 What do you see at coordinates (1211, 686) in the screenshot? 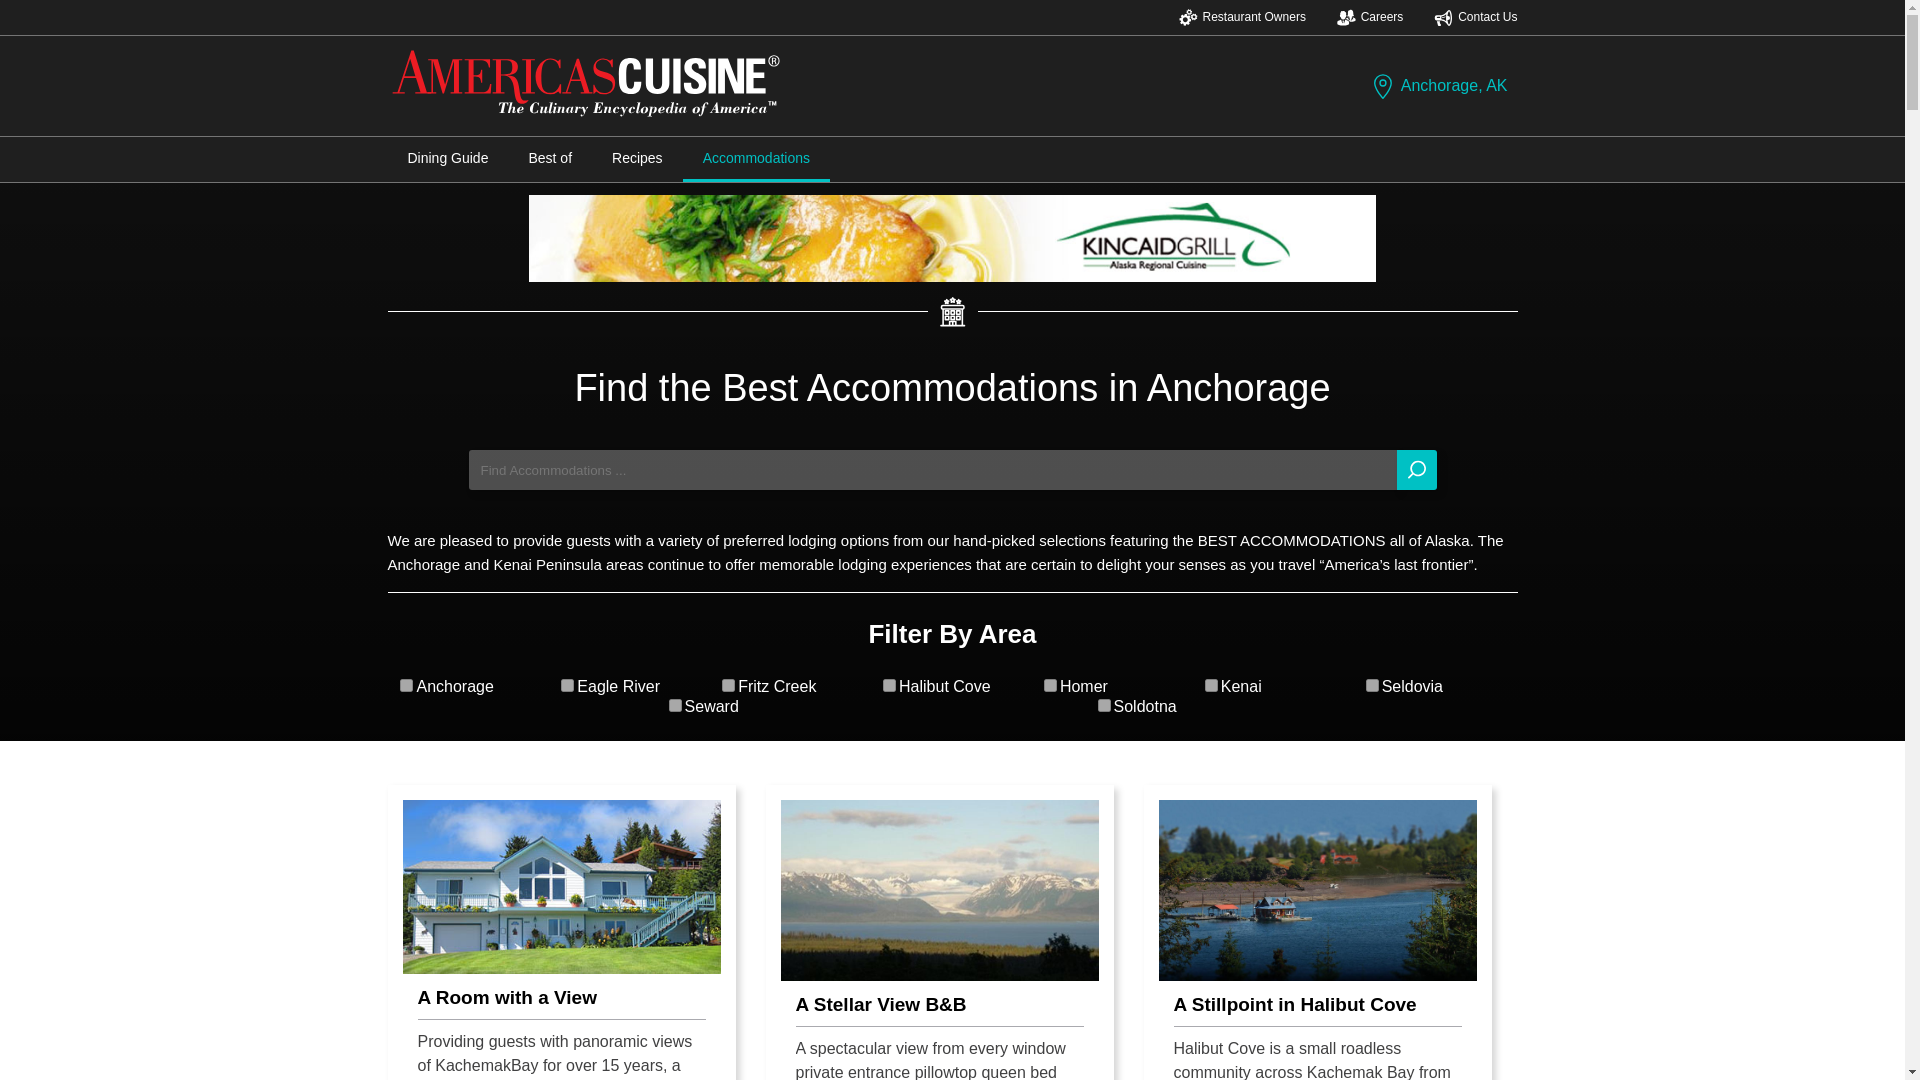
I see `on` at bounding box center [1211, 686].